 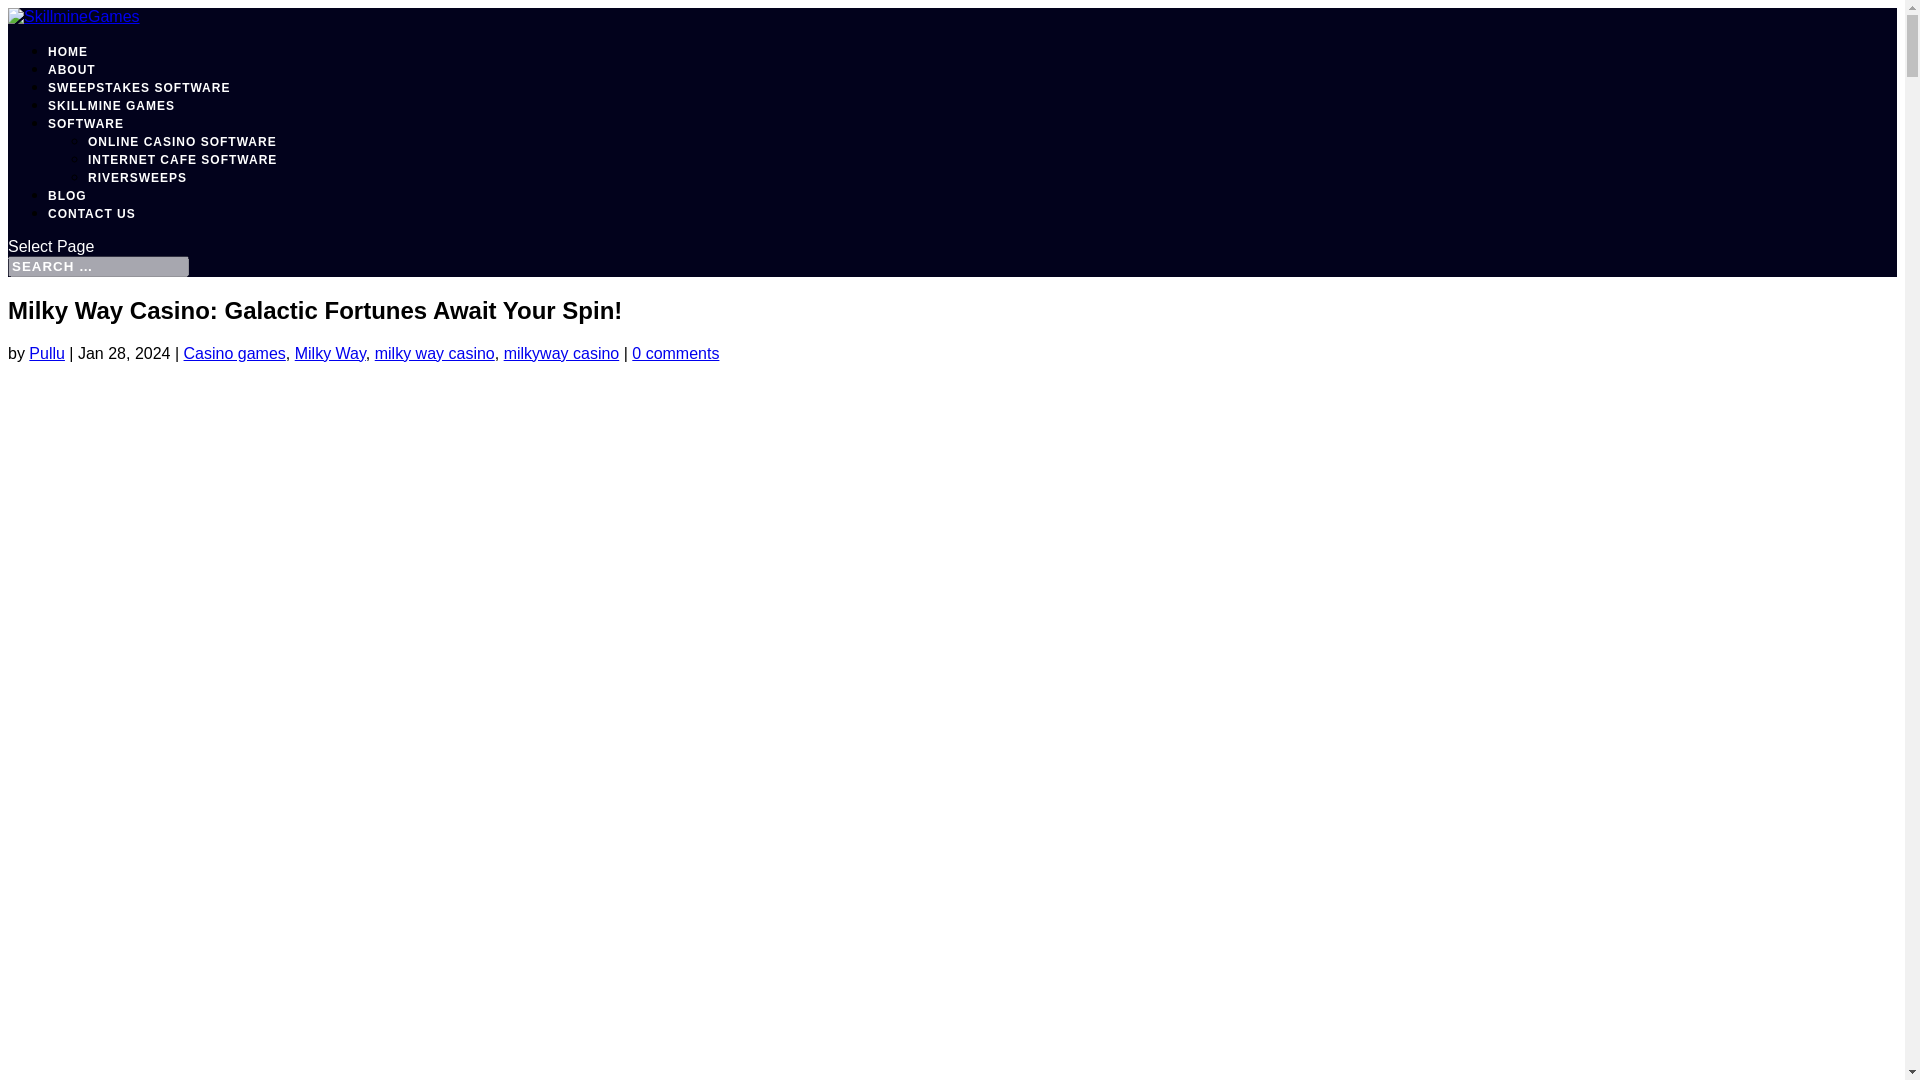 I want to click on milky way casino, so click(x=434, y=352).